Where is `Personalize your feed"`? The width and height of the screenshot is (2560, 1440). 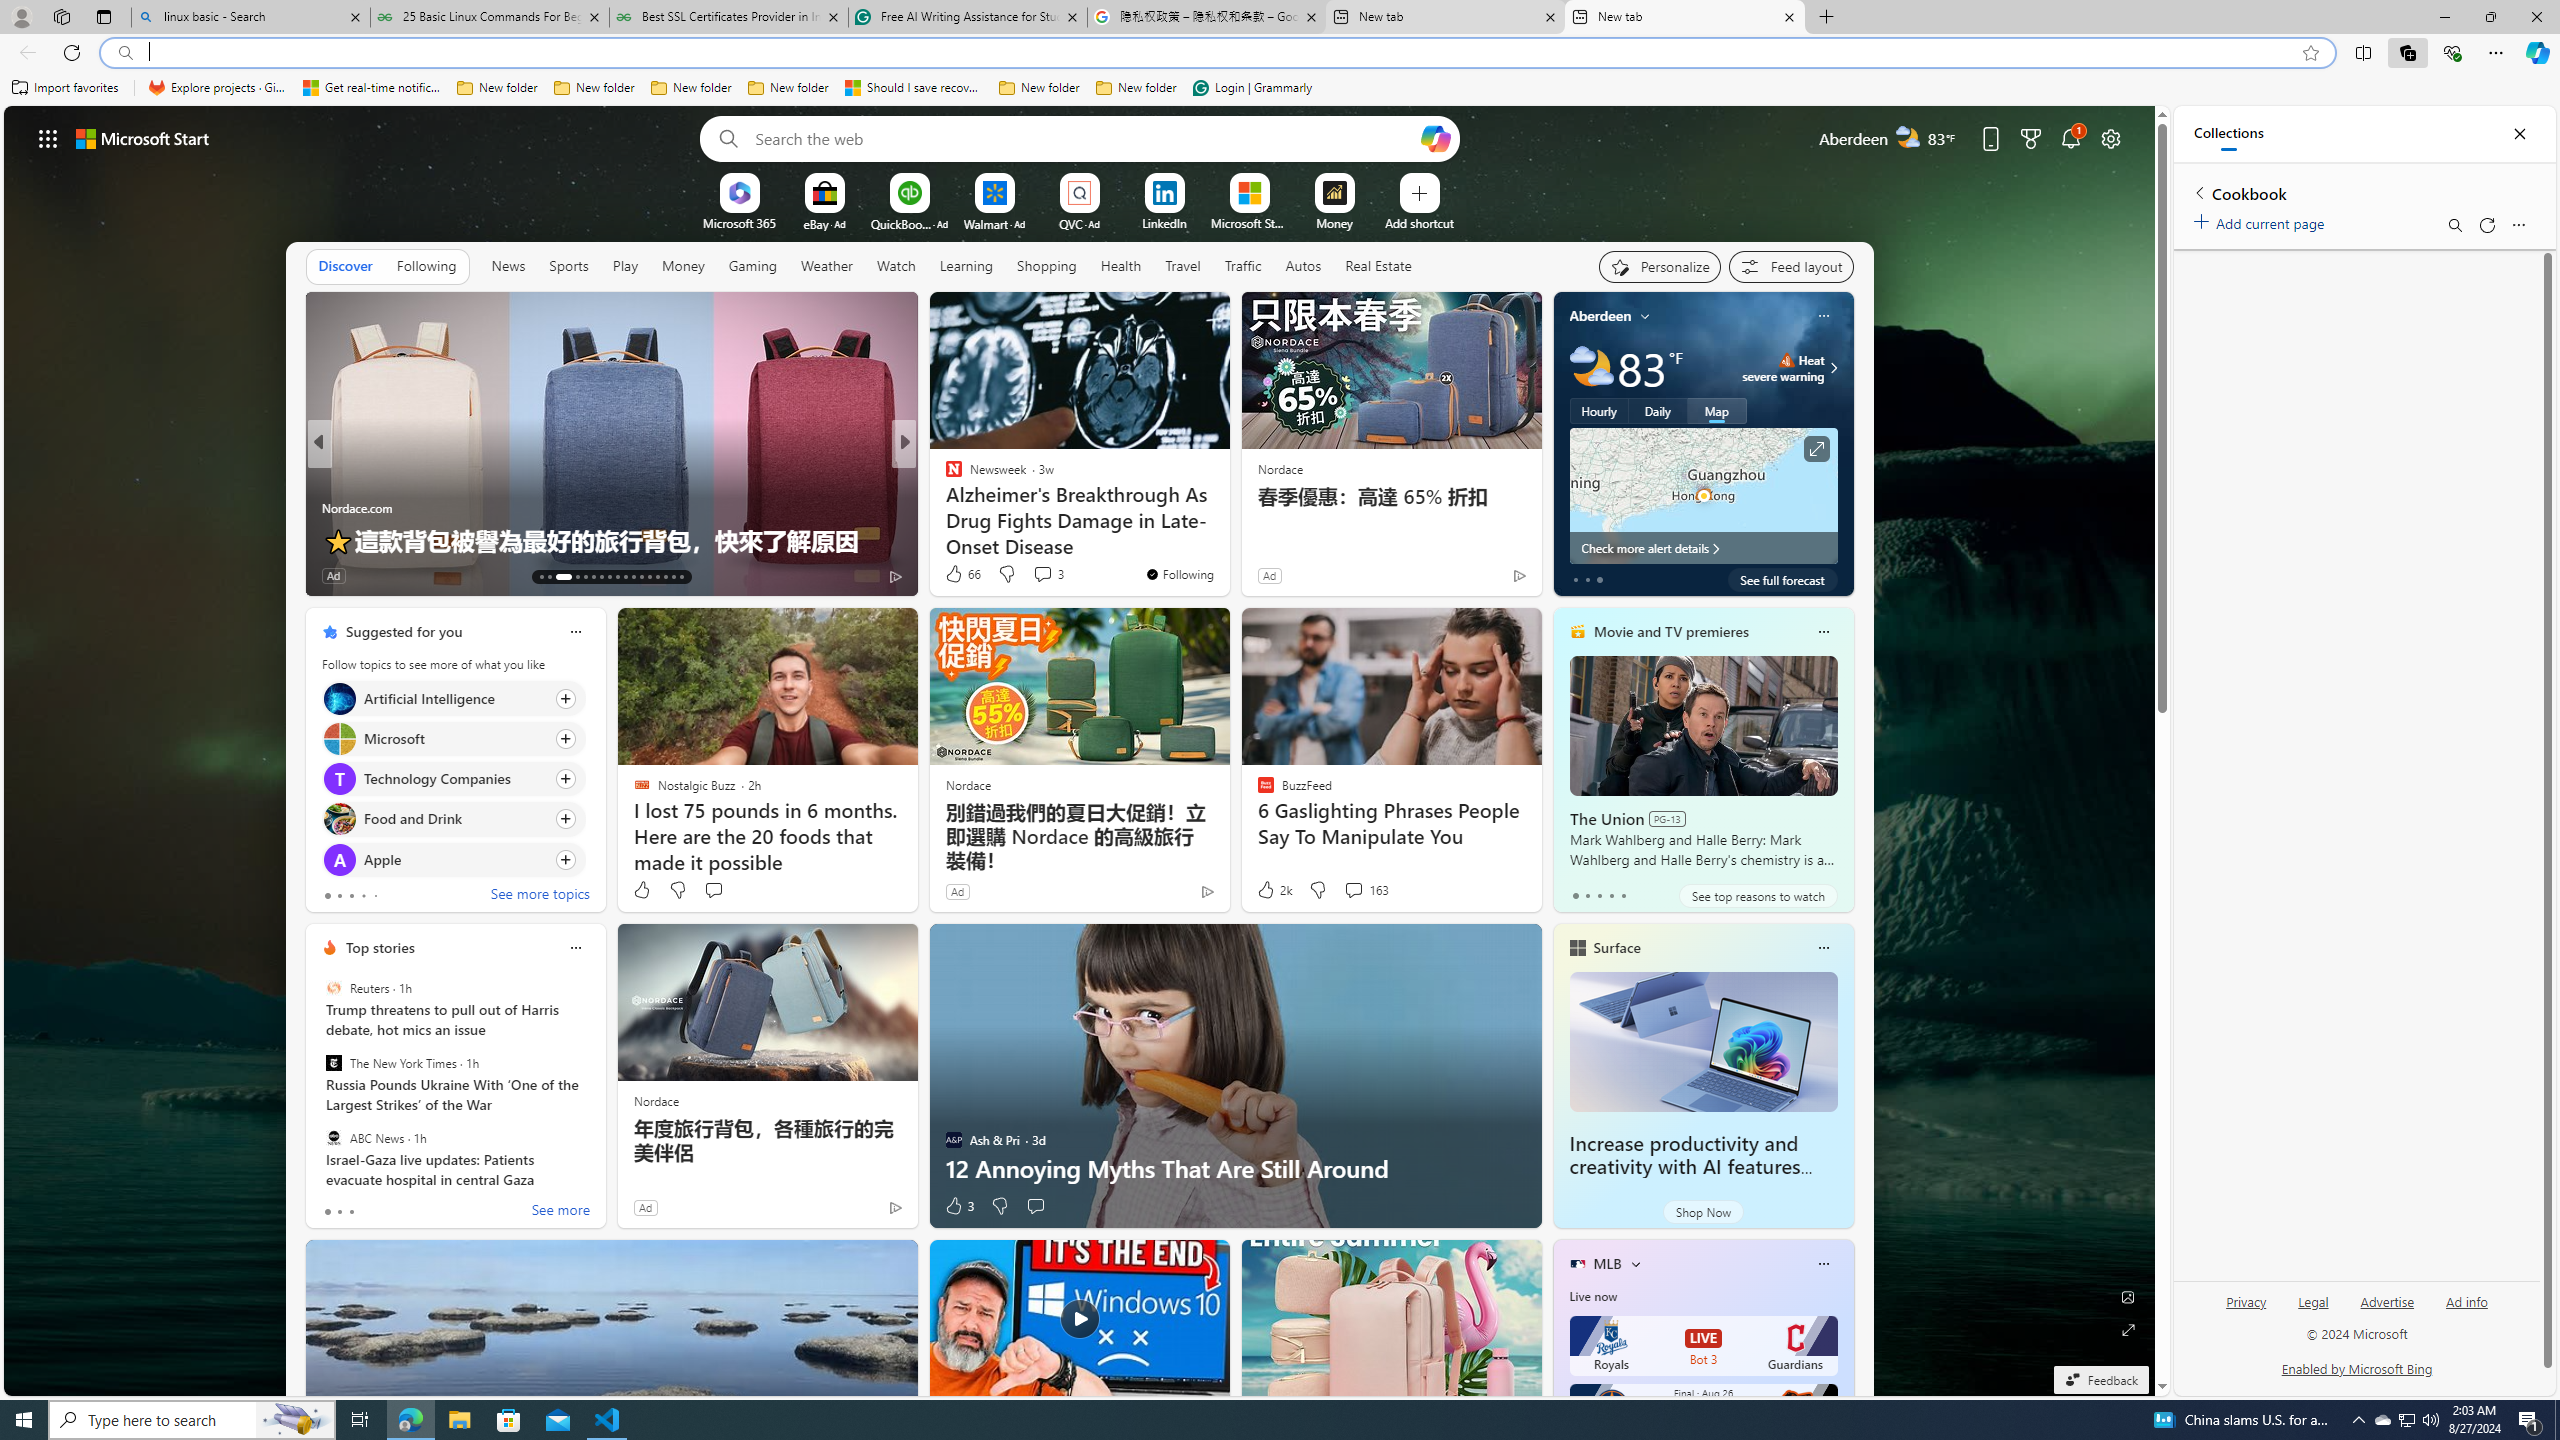
Personalize your feed" is located at coordinates (1658, 266).